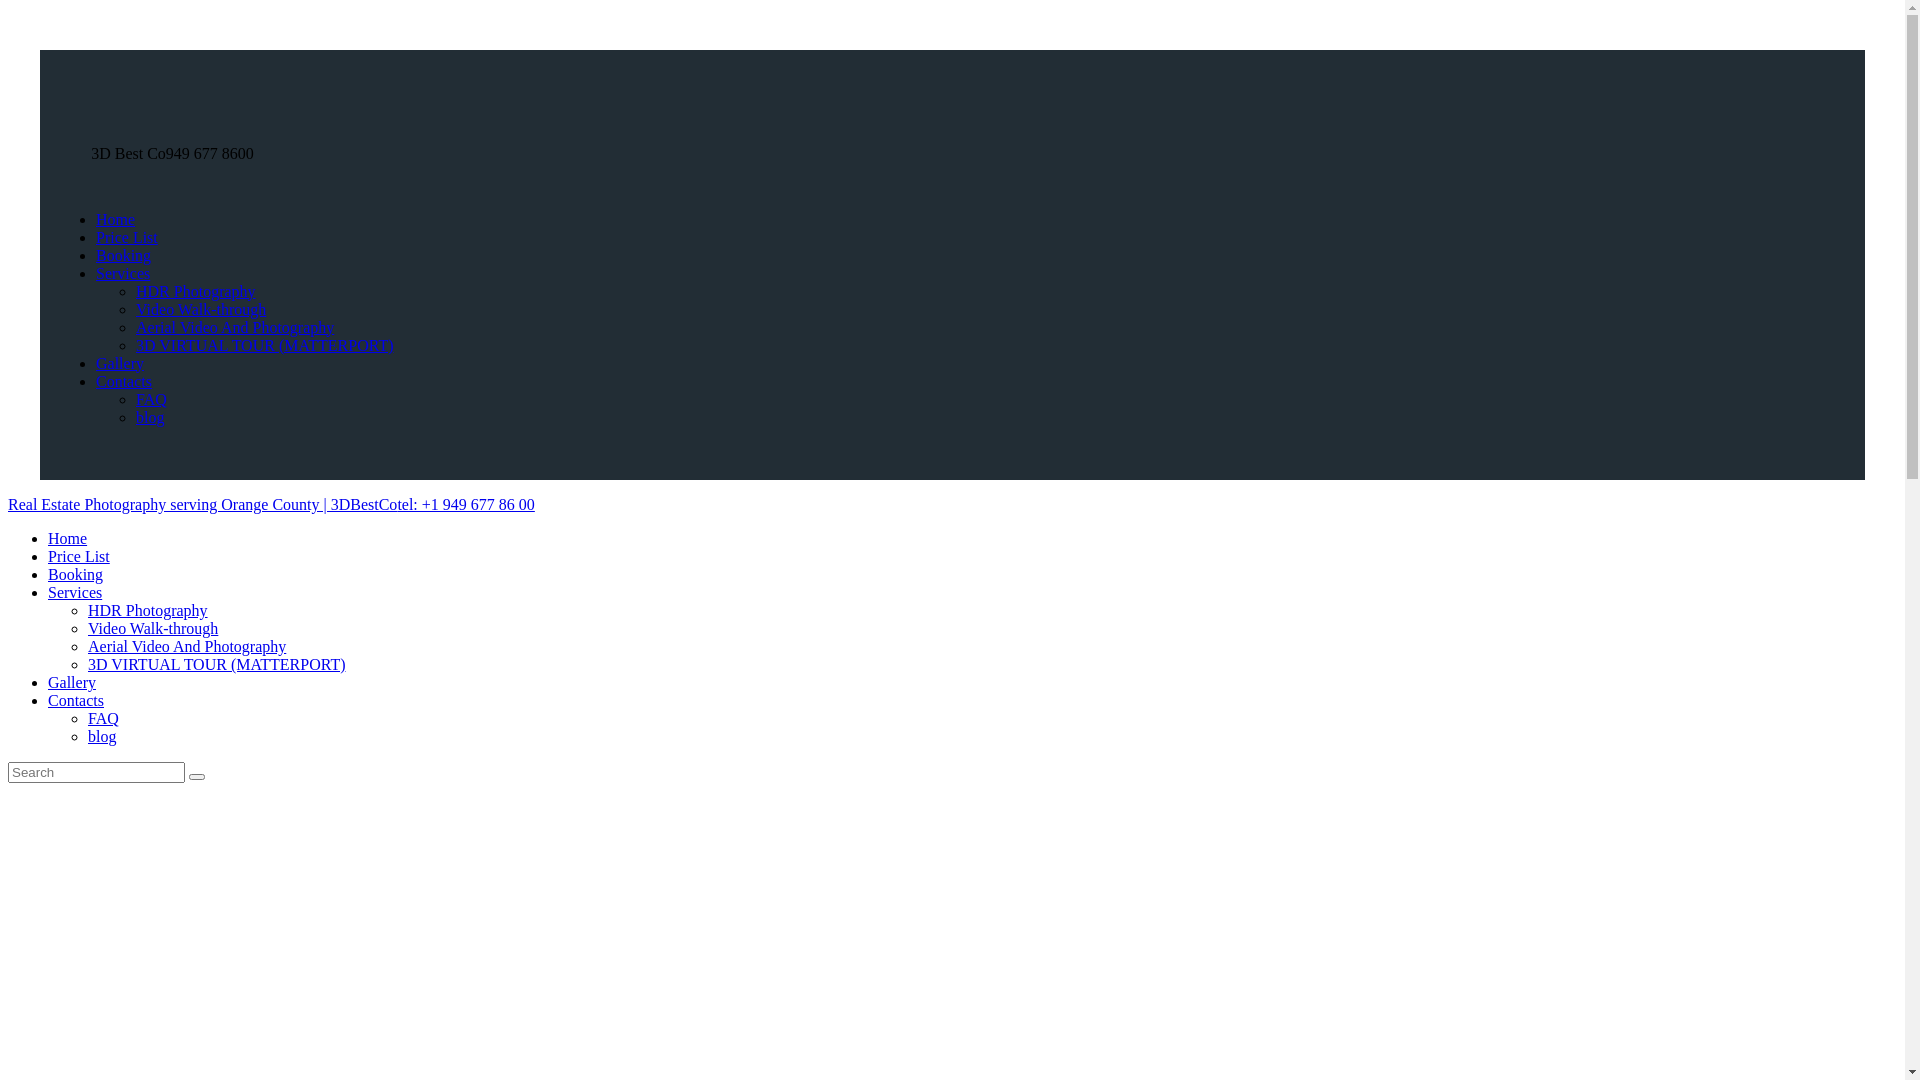 Image resolution: width=1920 pixels, height=1080 pixels. What do you see at coordinates (72, 682) in the screenshot?
I see `Gallery` at bounding box center [72, 682].